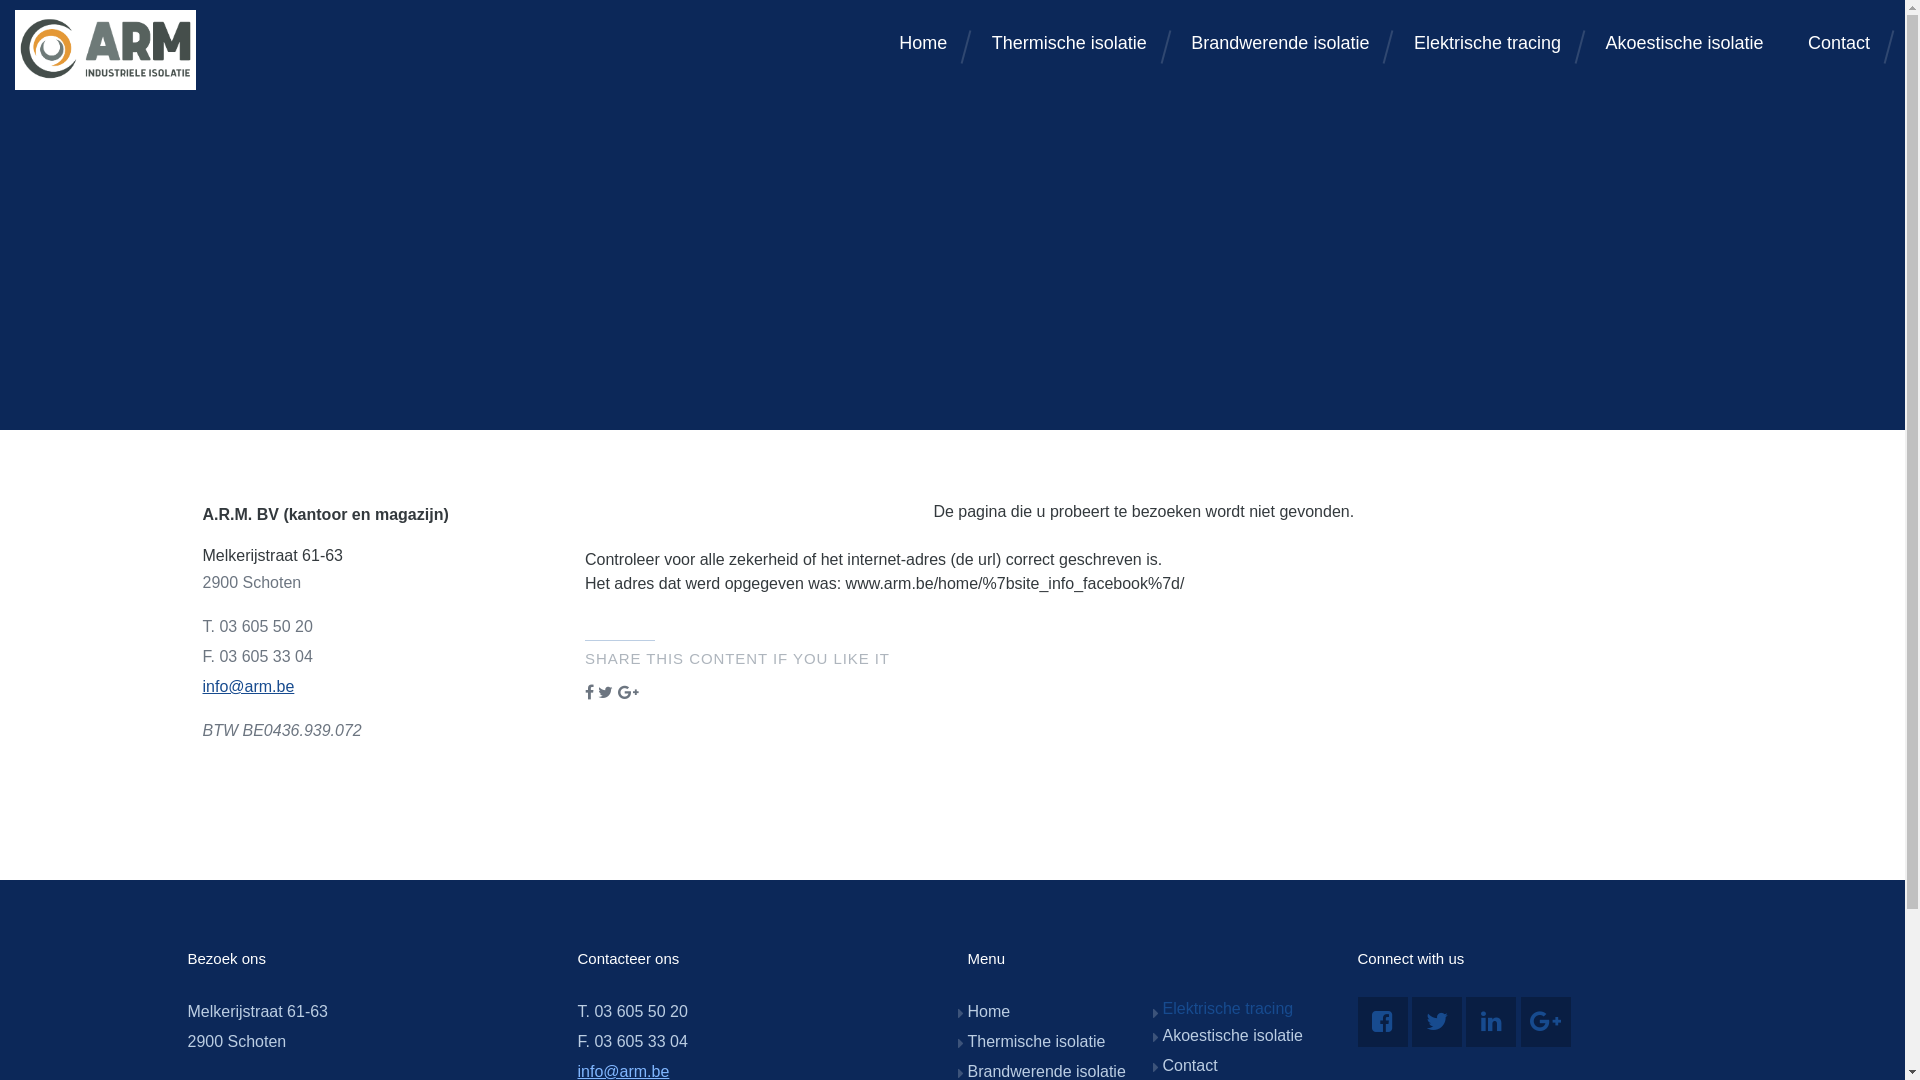  What do you see at coordinates (923, 43) in the screenshot?
I see `Home` at bounding box center [923, 43].